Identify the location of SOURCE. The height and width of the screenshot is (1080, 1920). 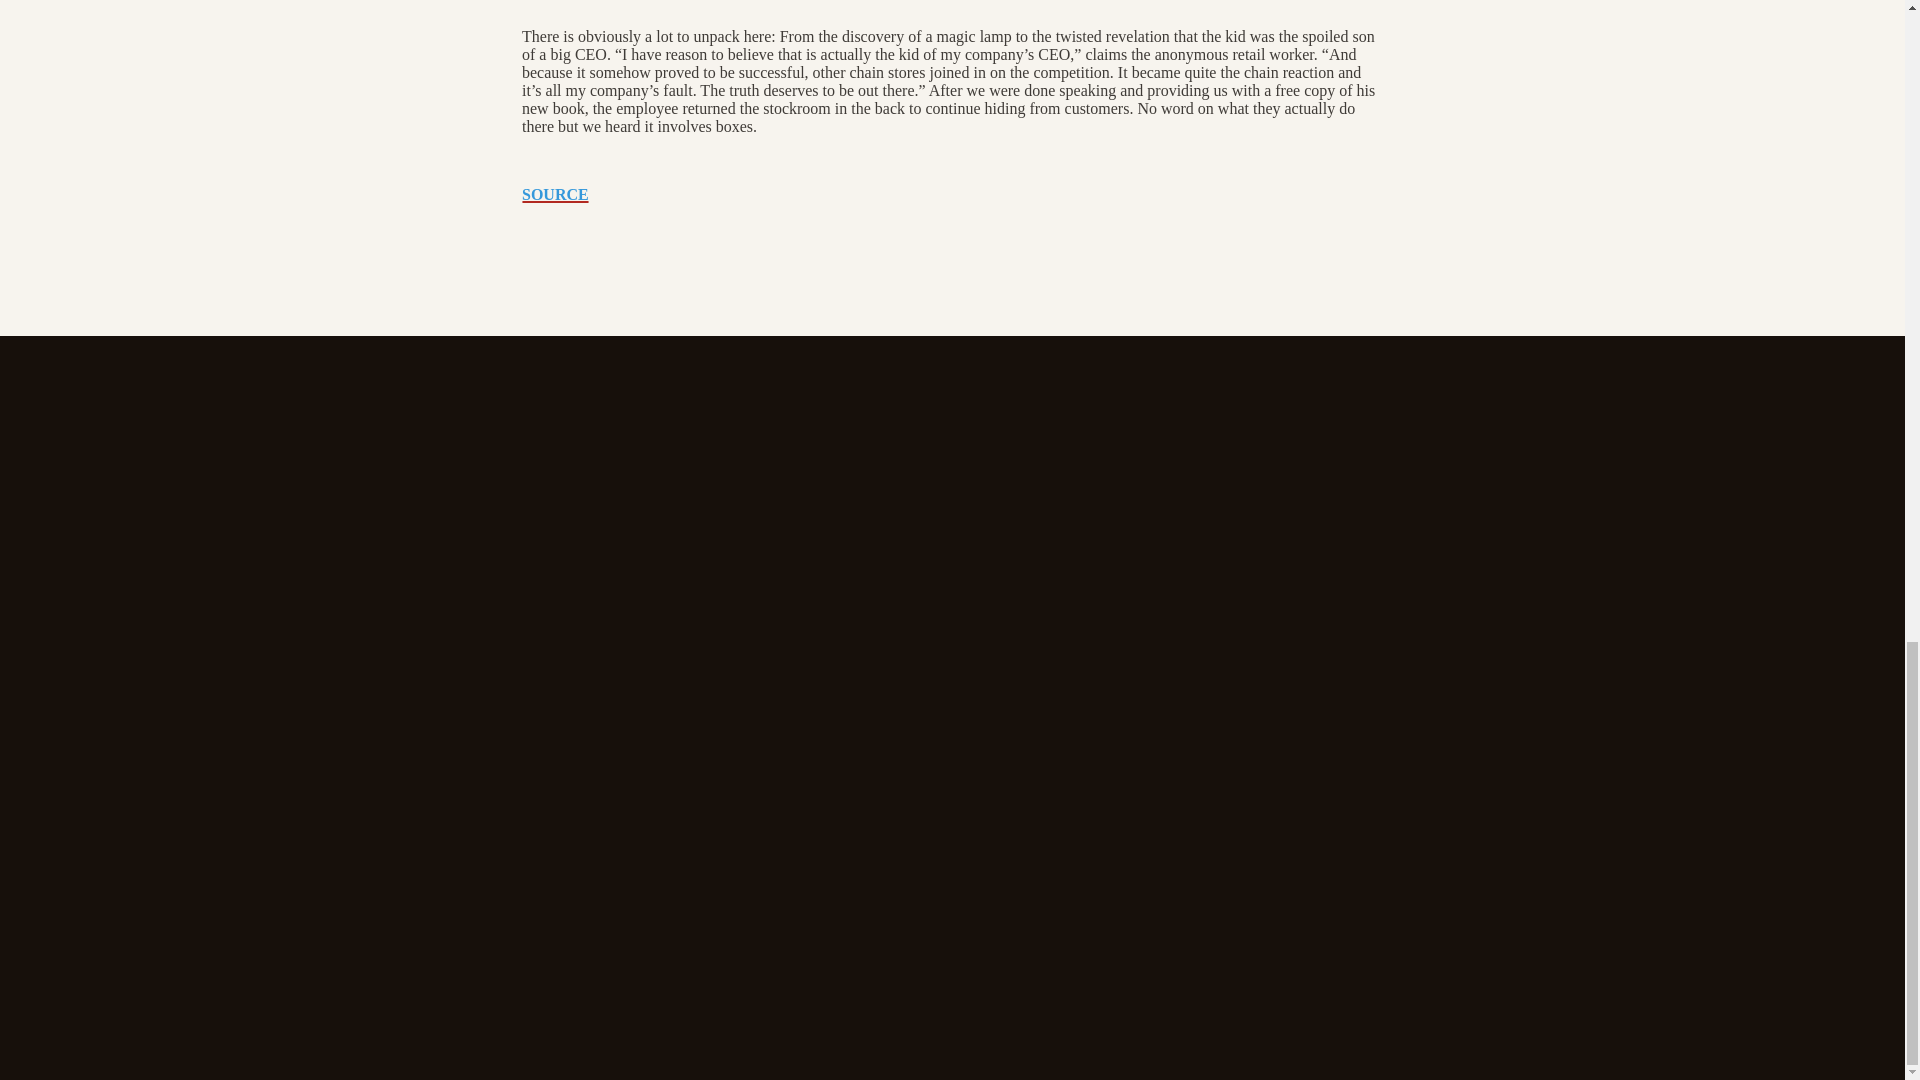
(556, 194).